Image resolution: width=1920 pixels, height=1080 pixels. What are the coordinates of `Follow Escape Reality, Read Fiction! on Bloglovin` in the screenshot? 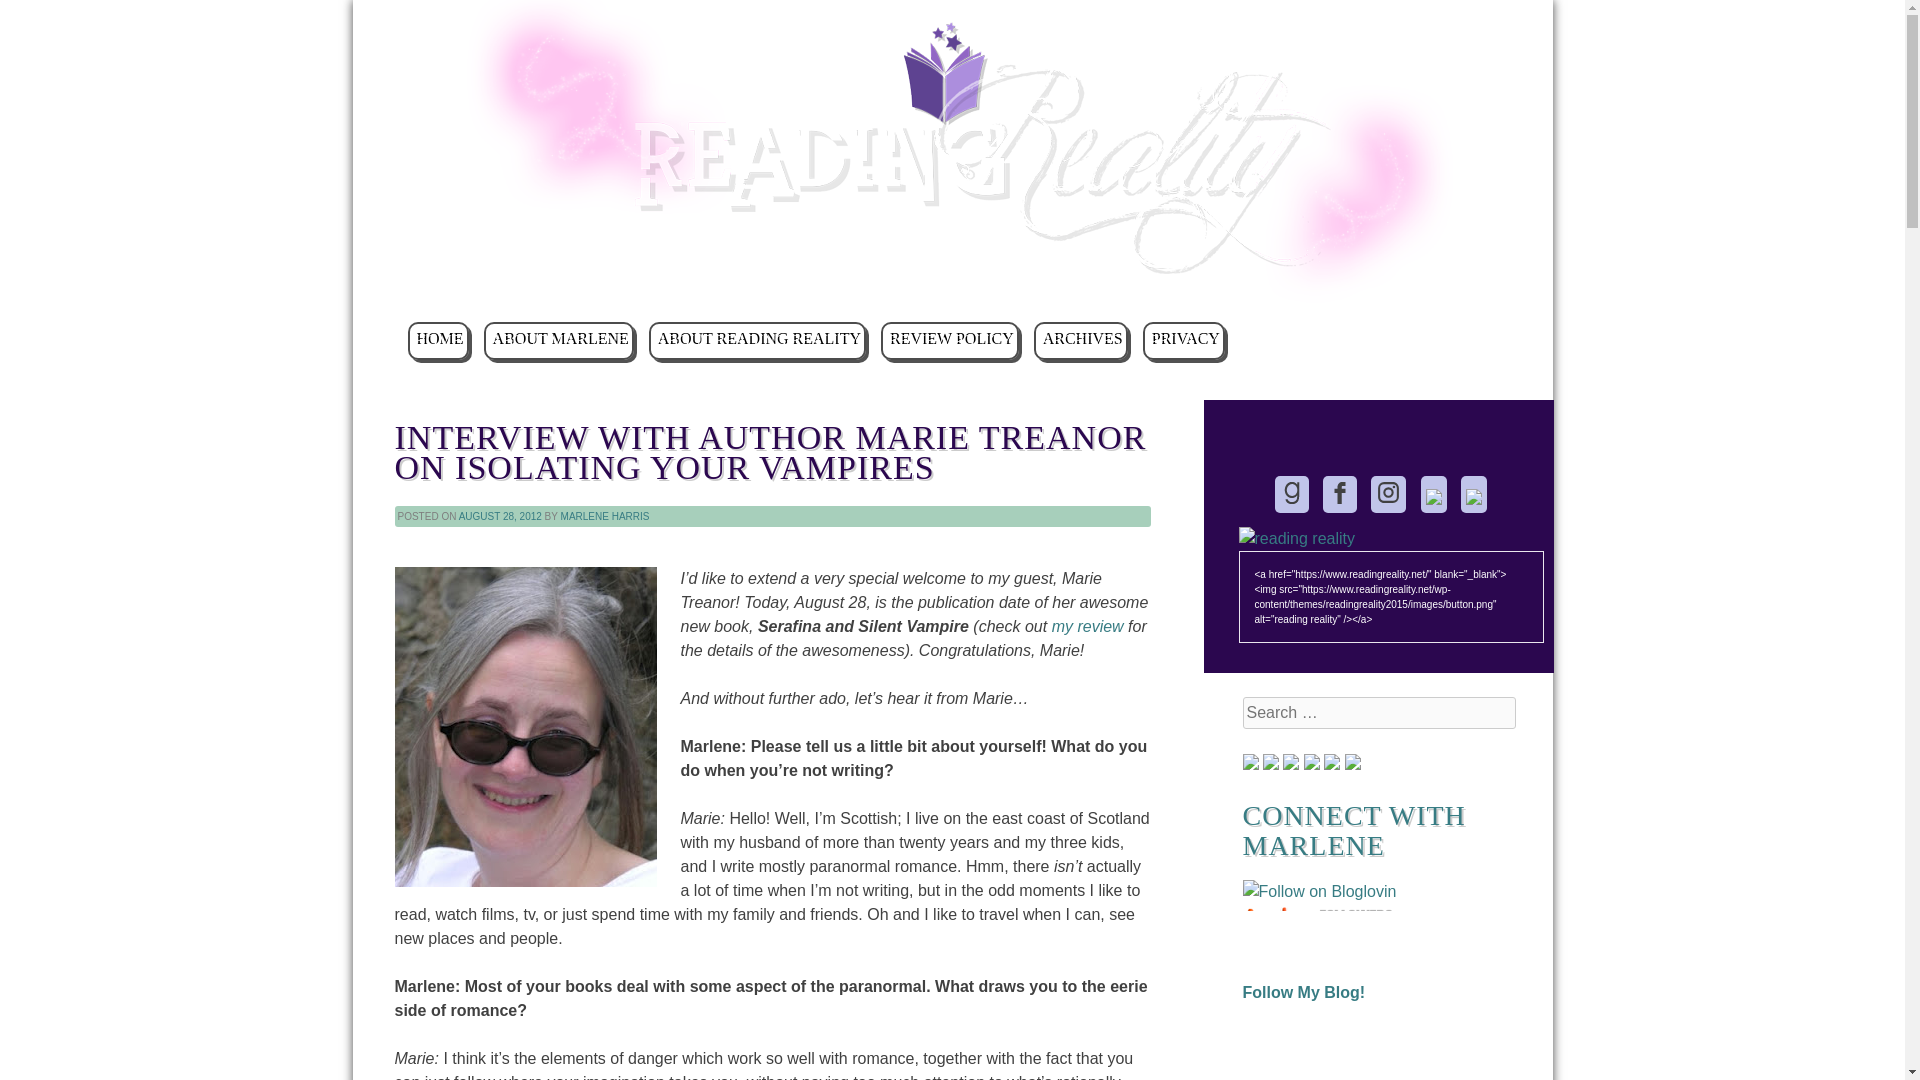 It's located at (1318, 891).